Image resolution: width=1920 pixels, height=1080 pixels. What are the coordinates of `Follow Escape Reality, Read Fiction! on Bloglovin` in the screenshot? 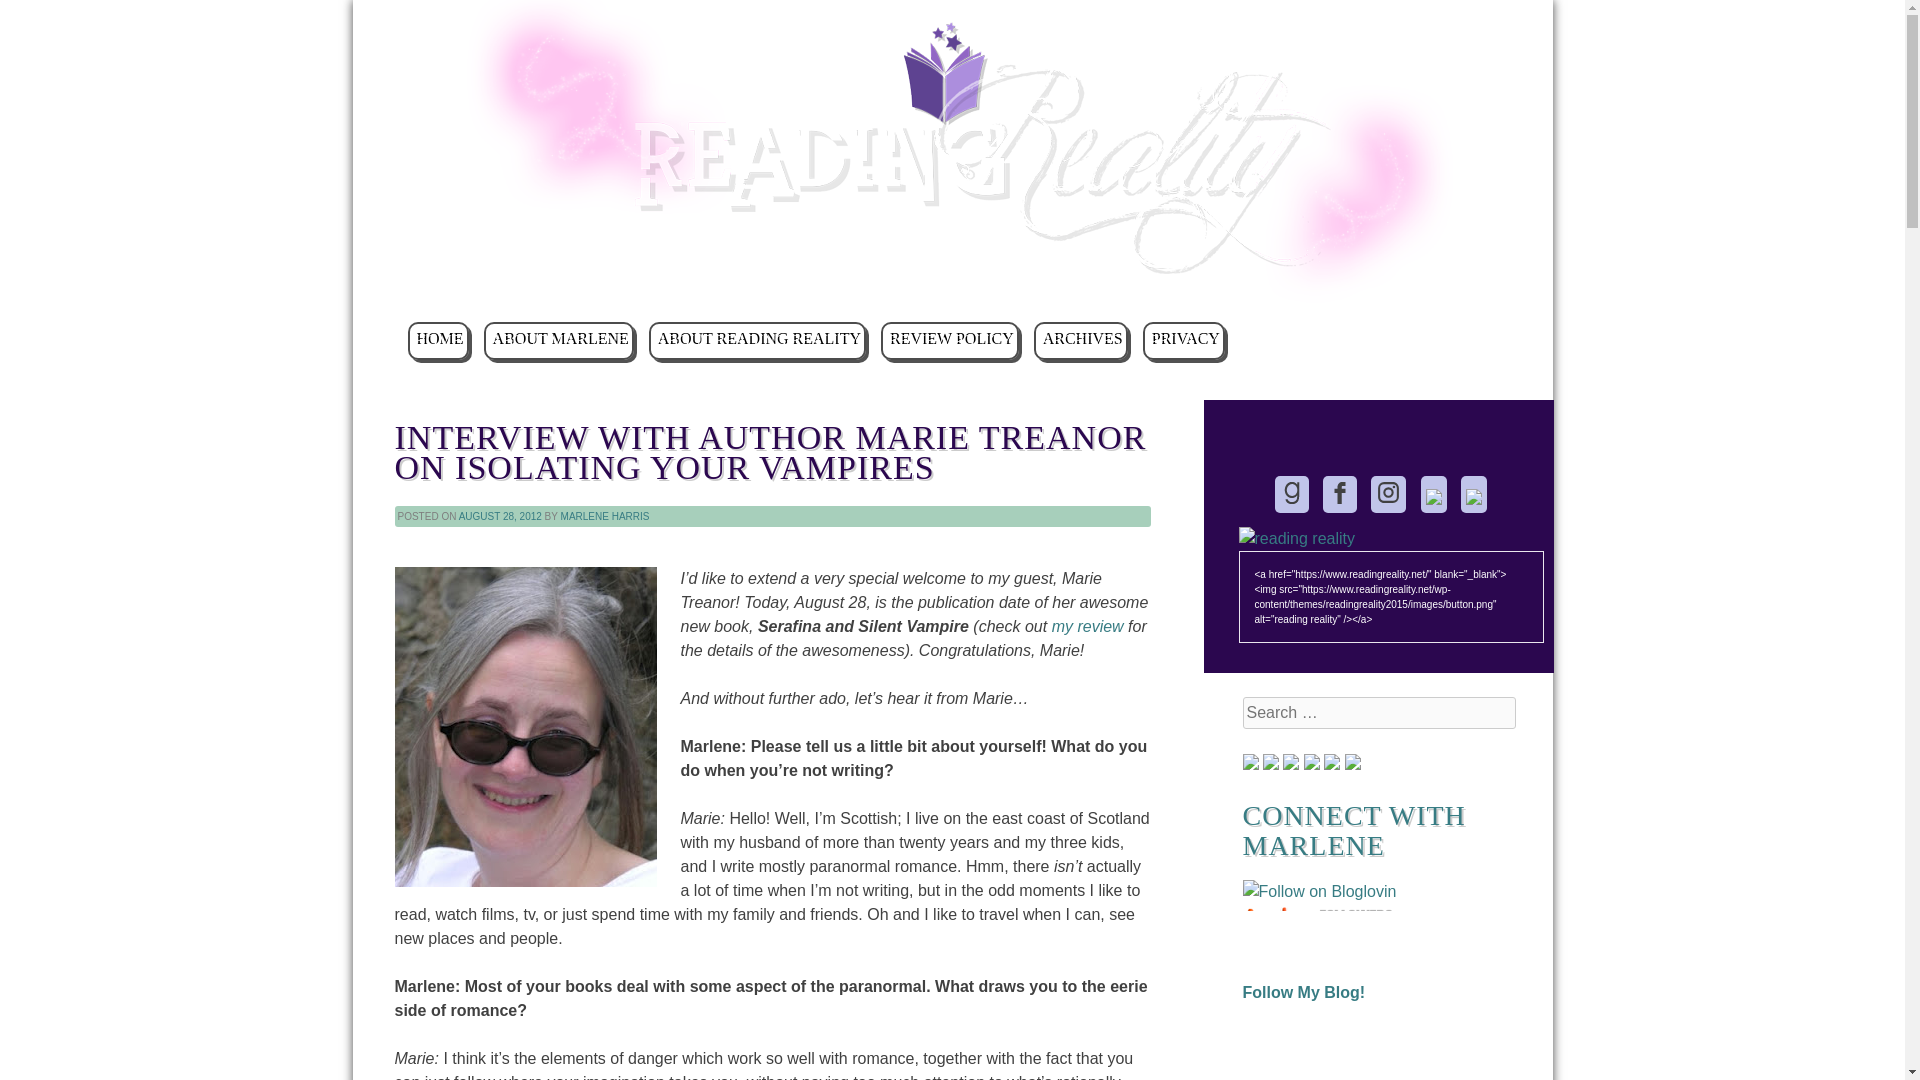 It's located at (1318, 891).